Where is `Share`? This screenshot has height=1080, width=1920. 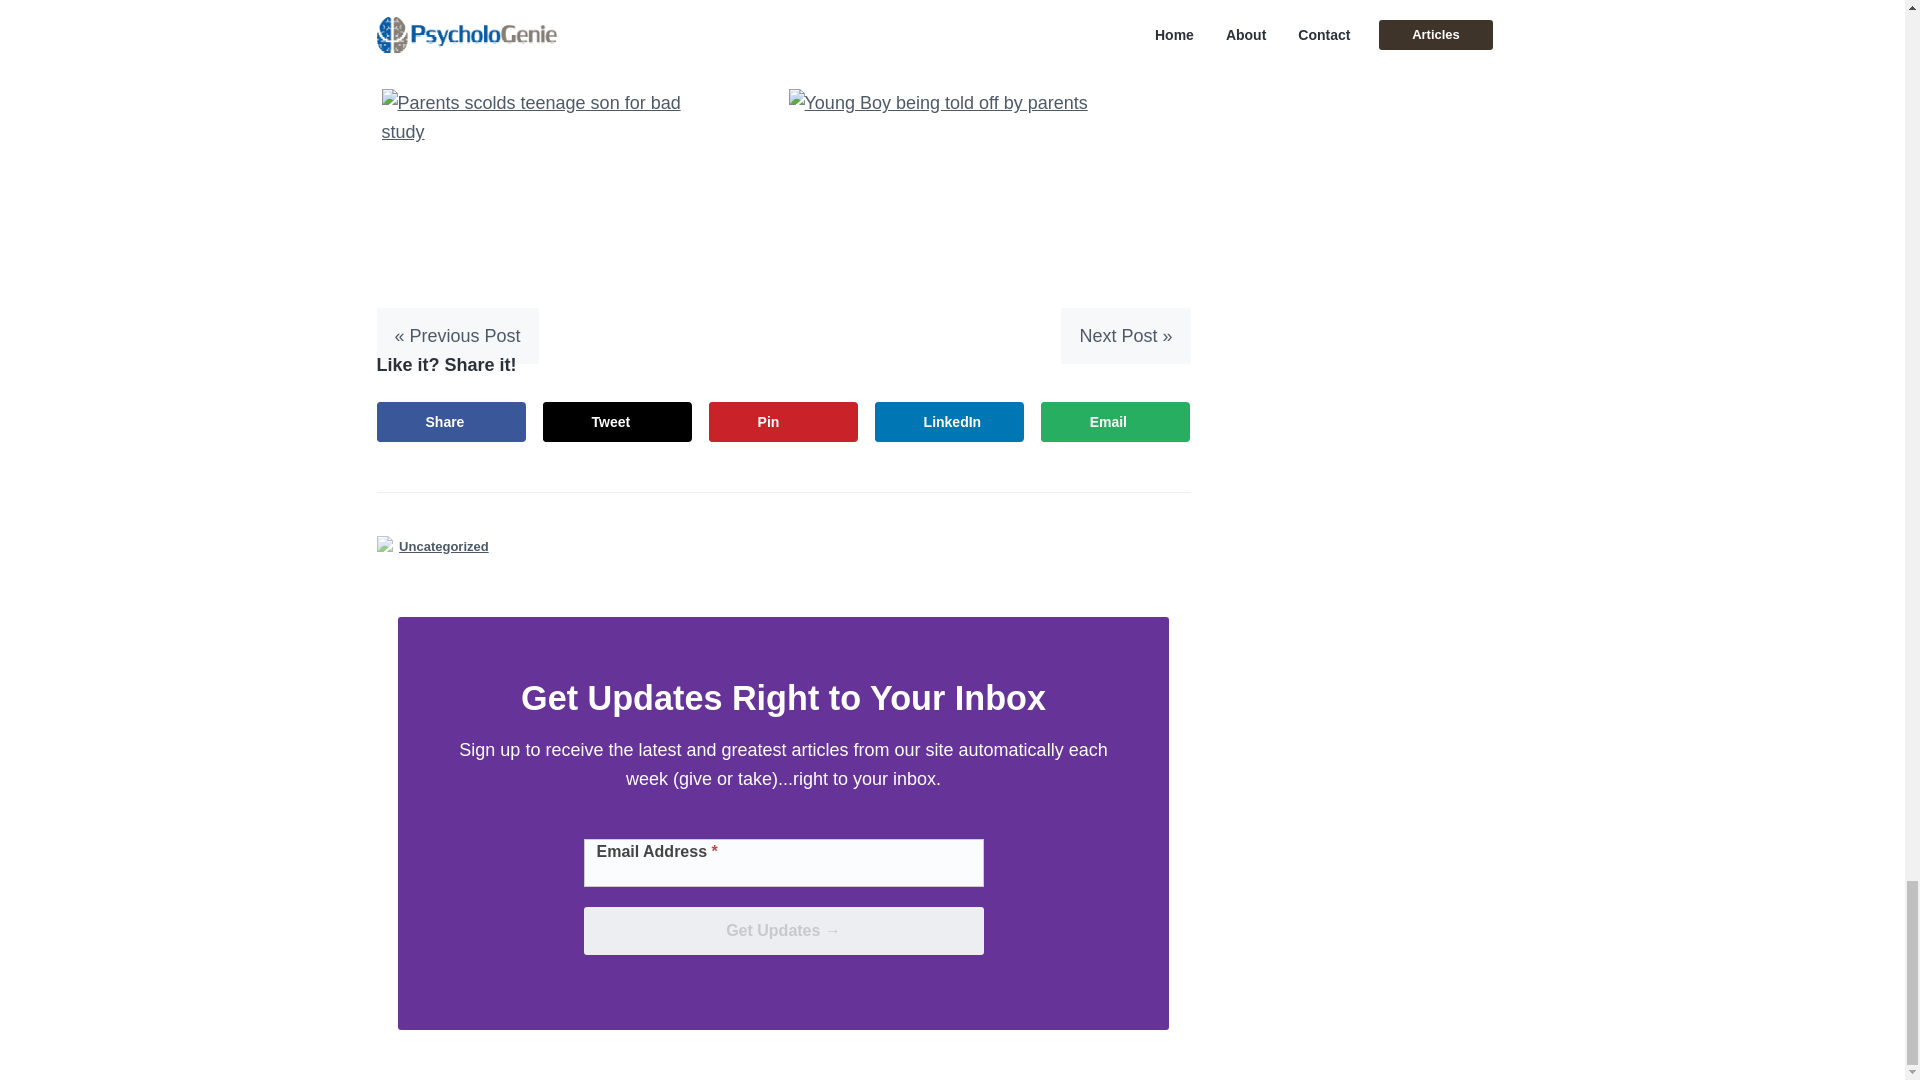 Share is located at coordinates (451, 421).